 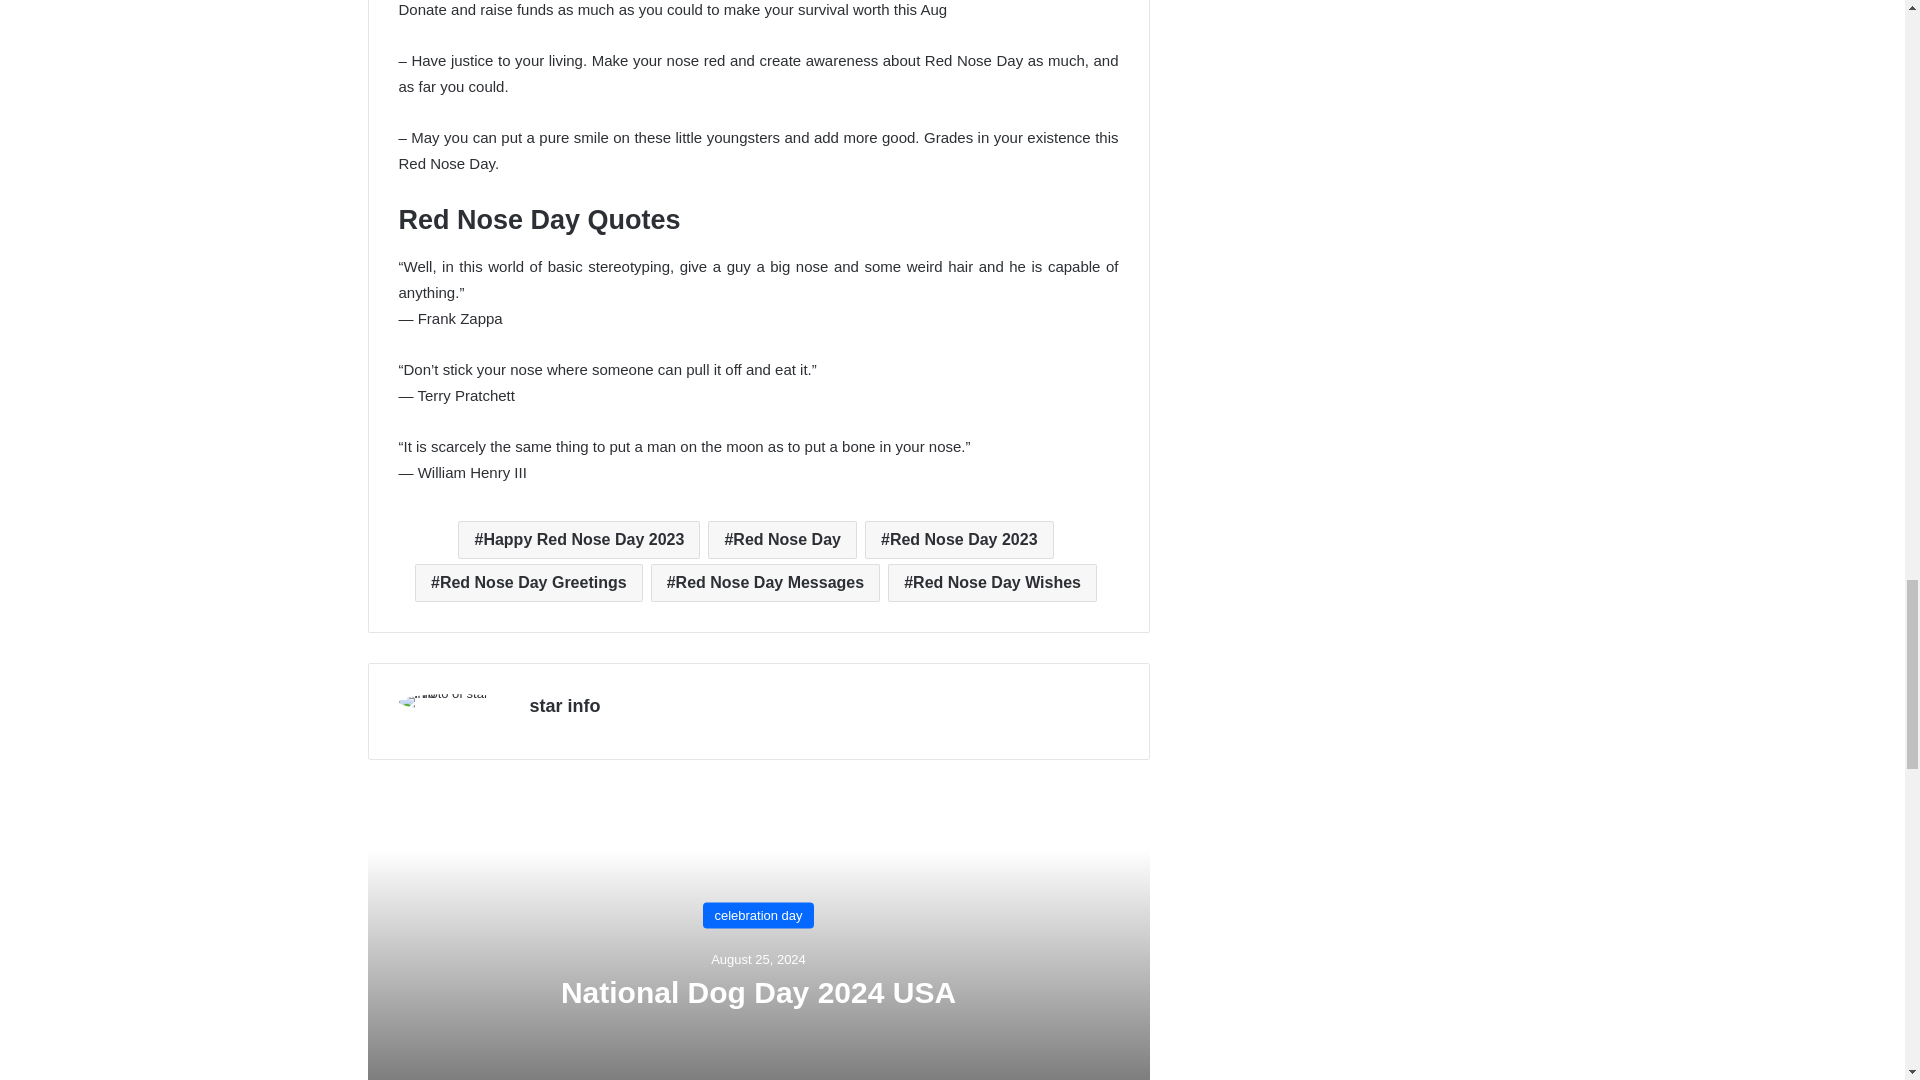 I want to click on Red Nose Day 2023, so click(x=960, y=540).